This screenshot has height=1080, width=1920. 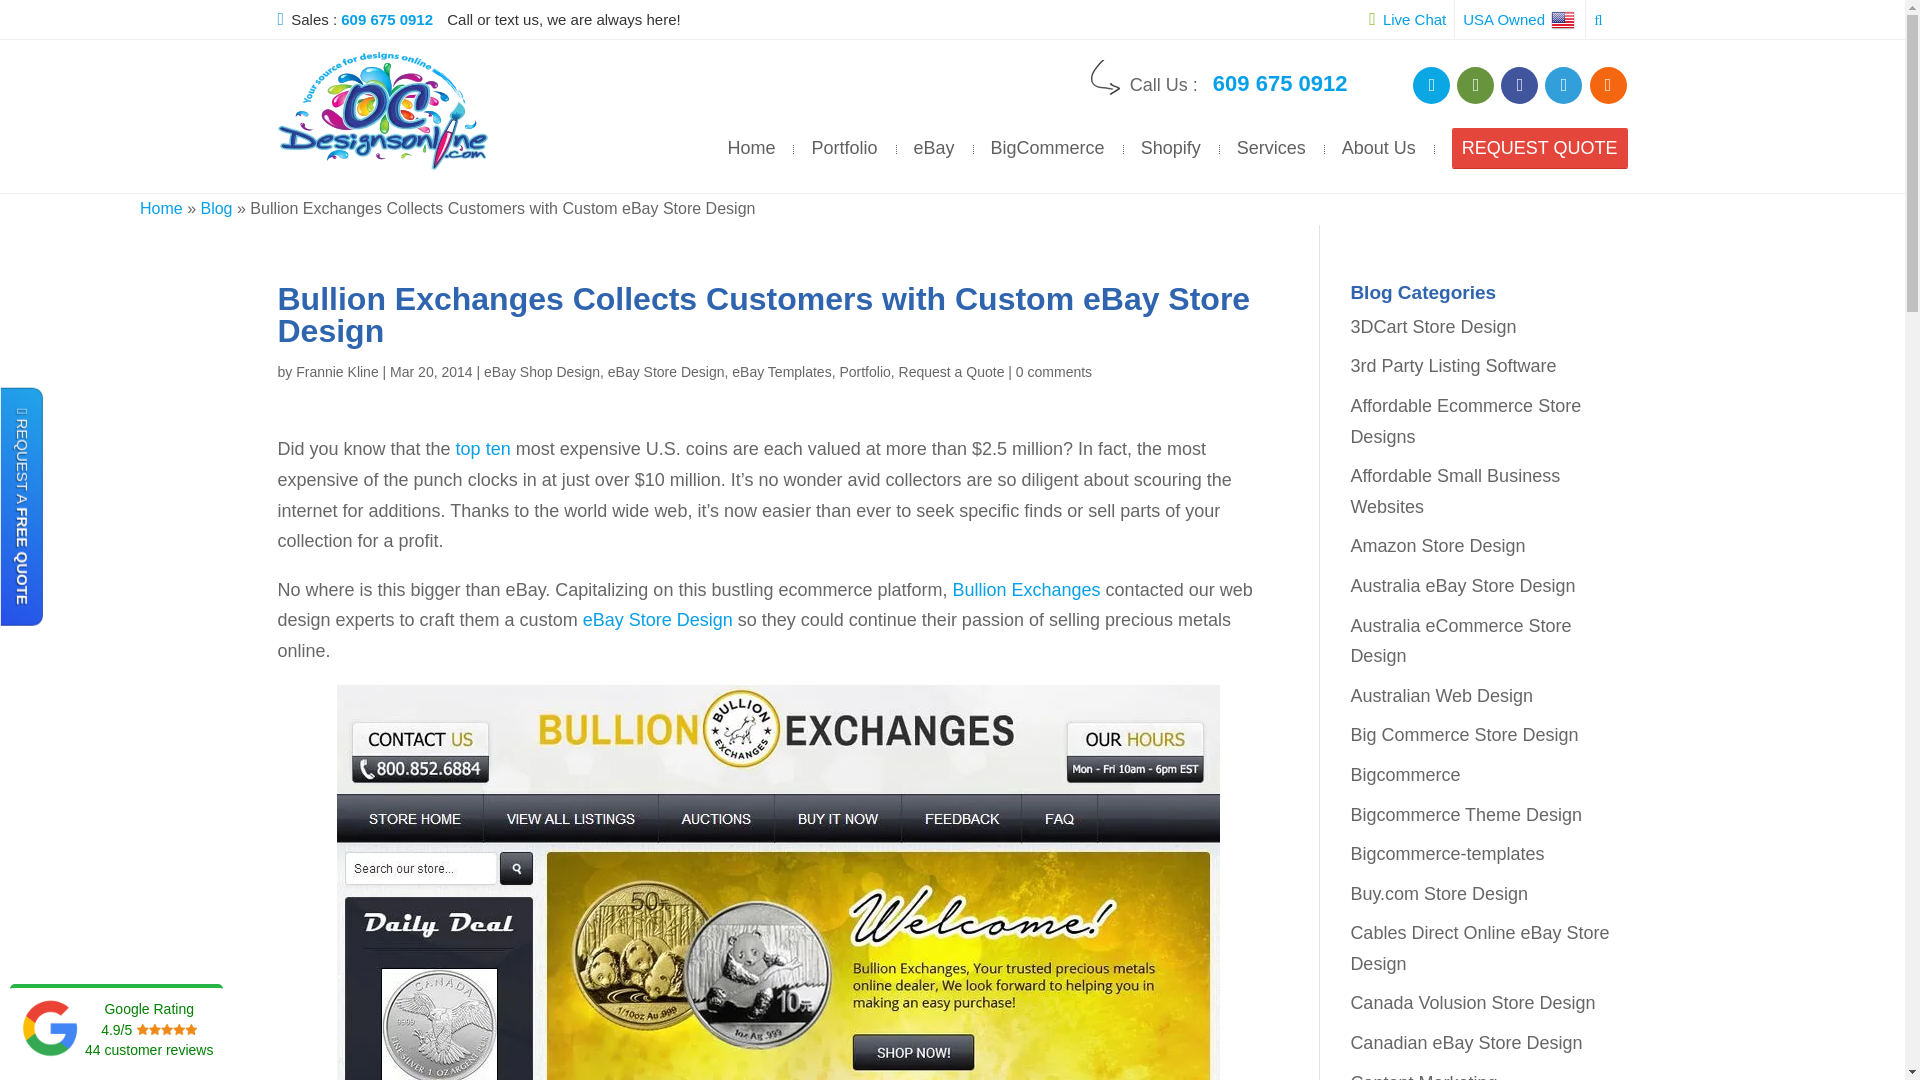 What do you see at coordinates (1520, 19) in the screenshot?
I see `USA Owned` at bounding box center [1520, 19].